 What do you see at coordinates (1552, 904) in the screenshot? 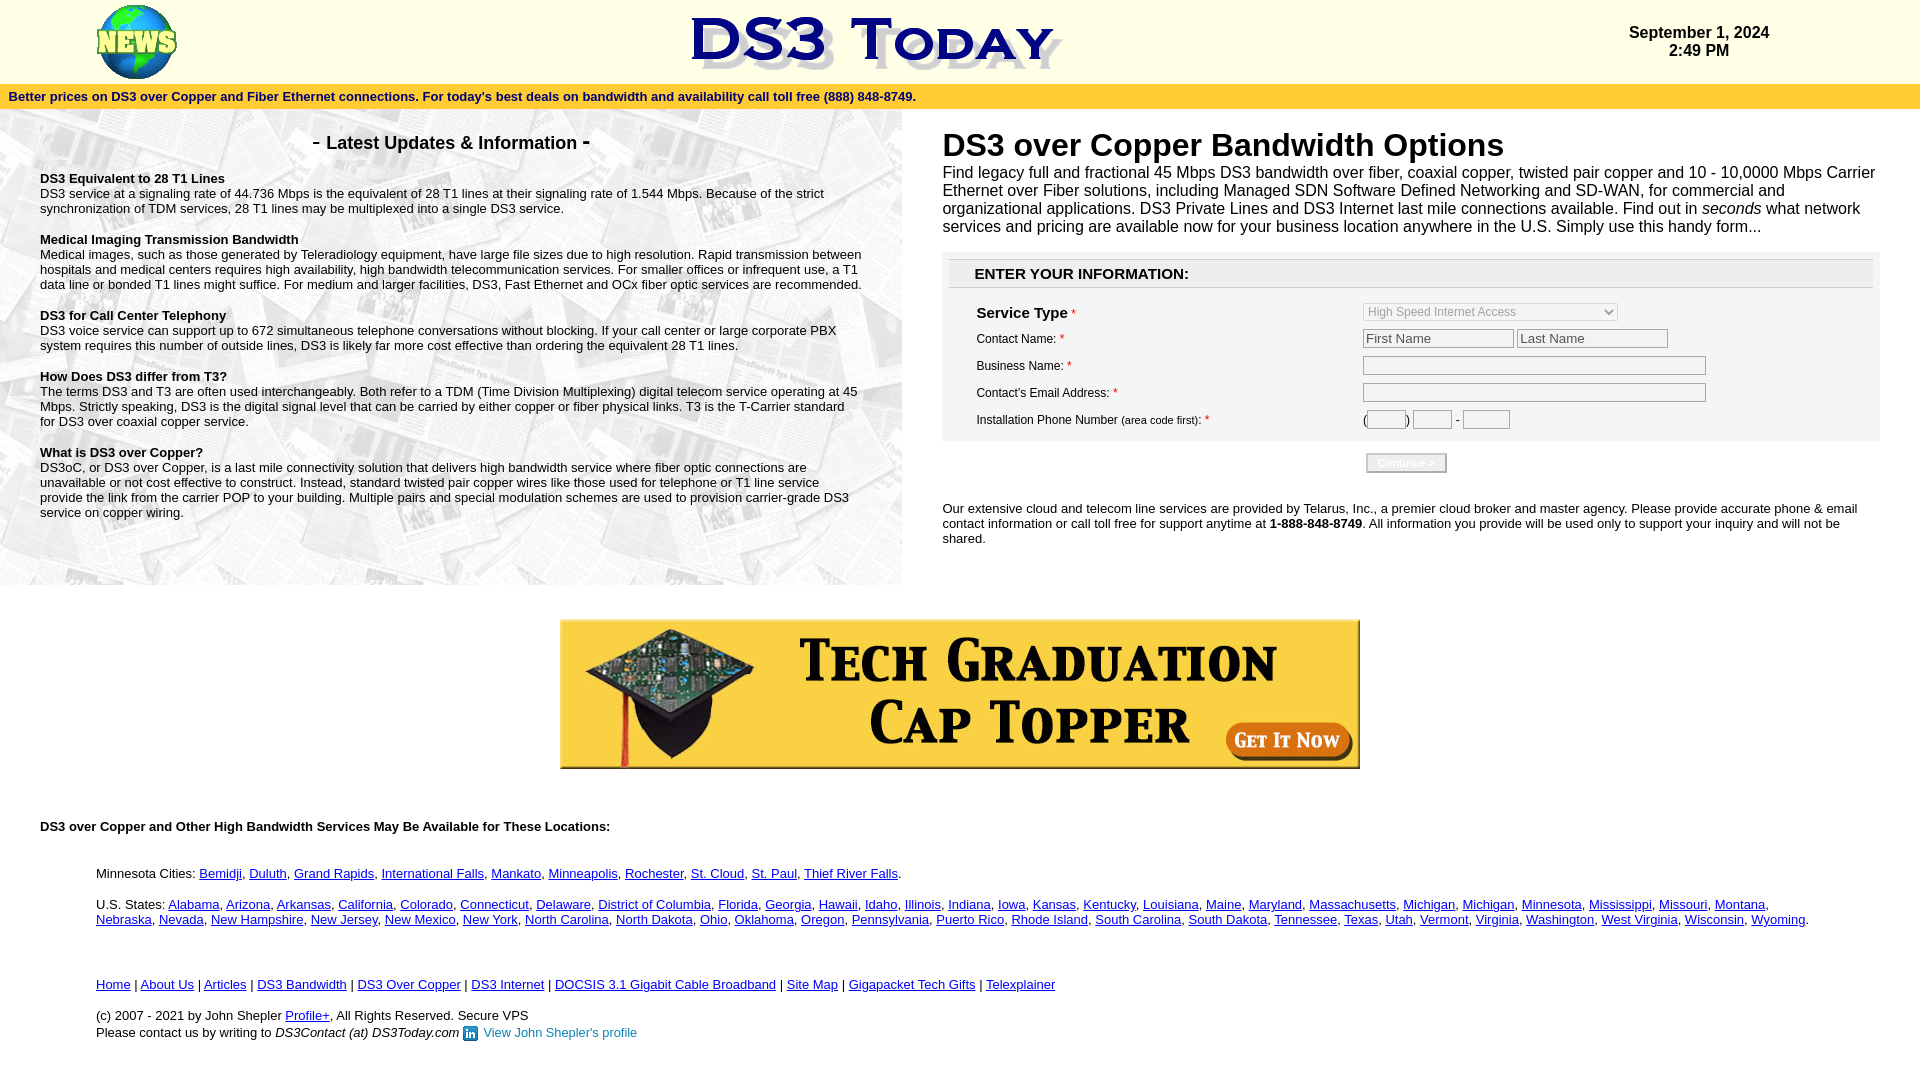
I see `Minnesota` at bounding box center [1552, 904].